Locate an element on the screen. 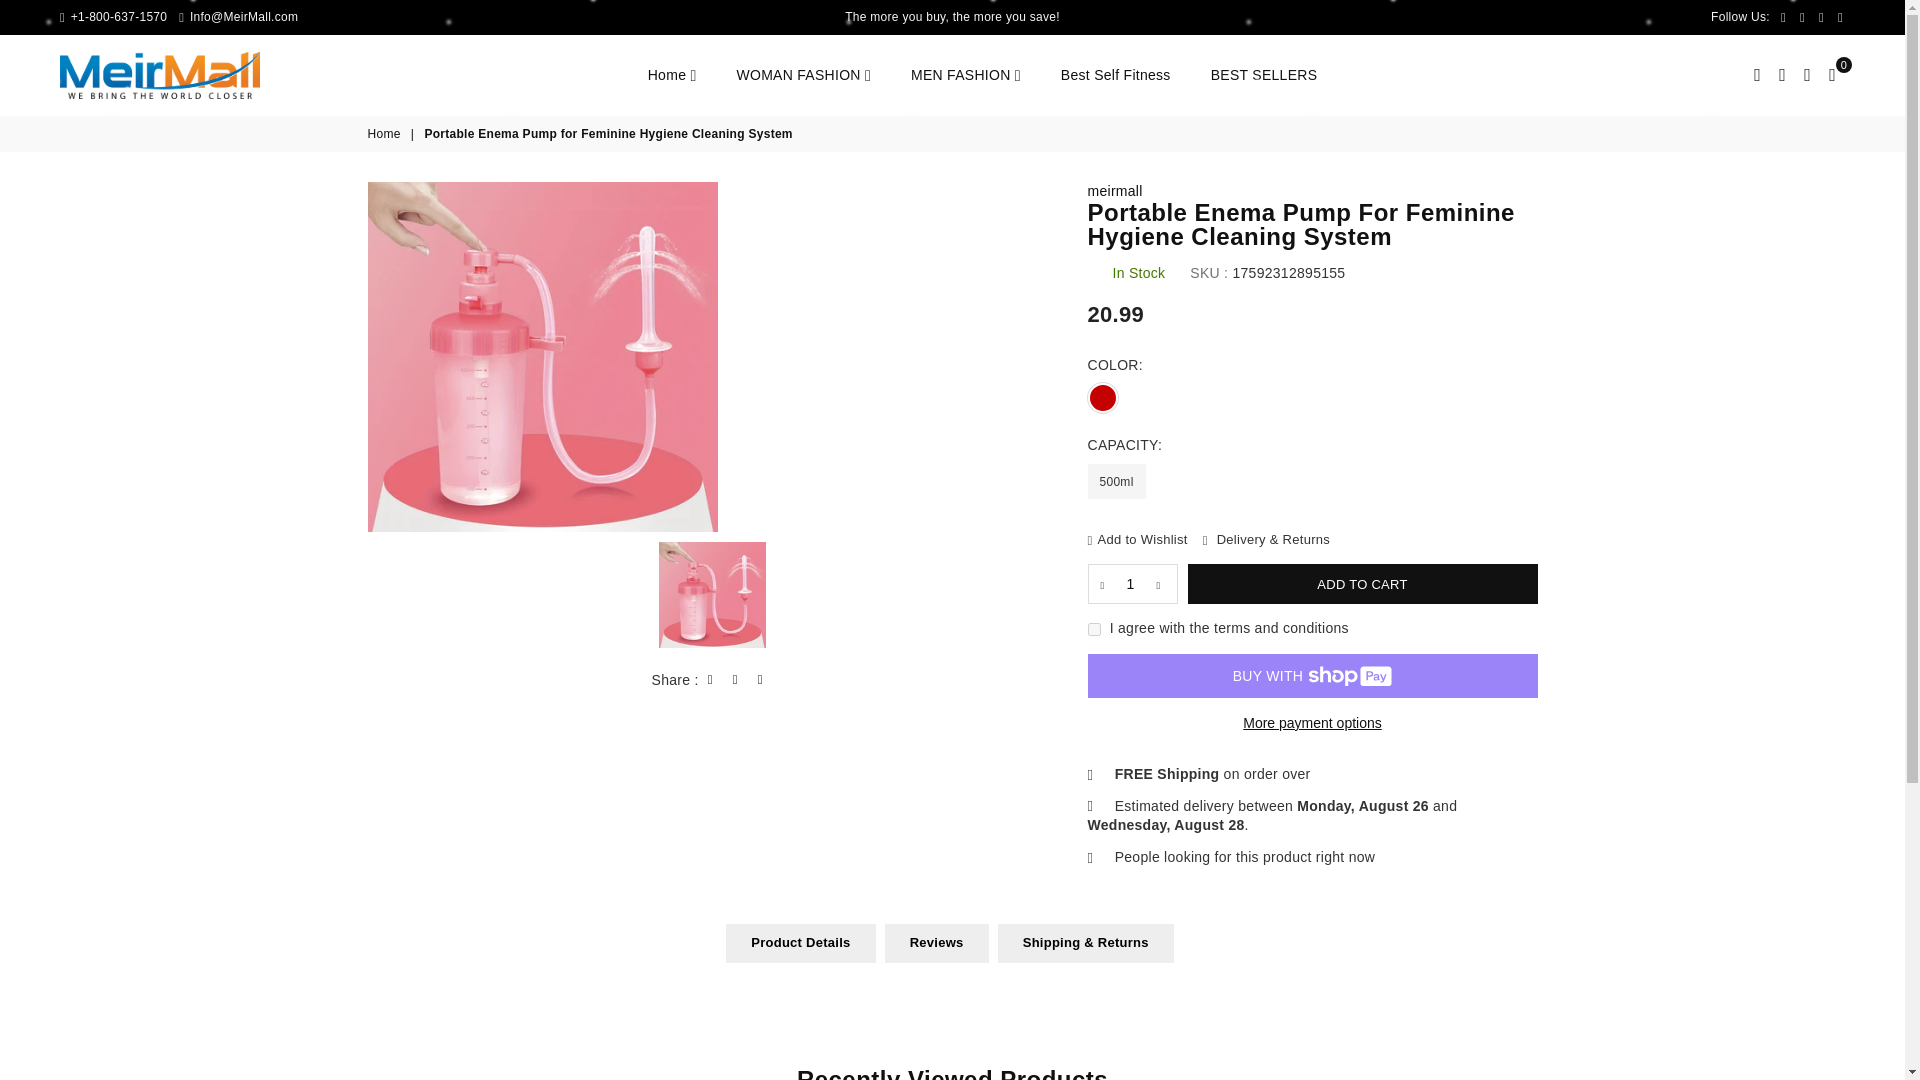  tearm is located at coordinates (1094, 630).